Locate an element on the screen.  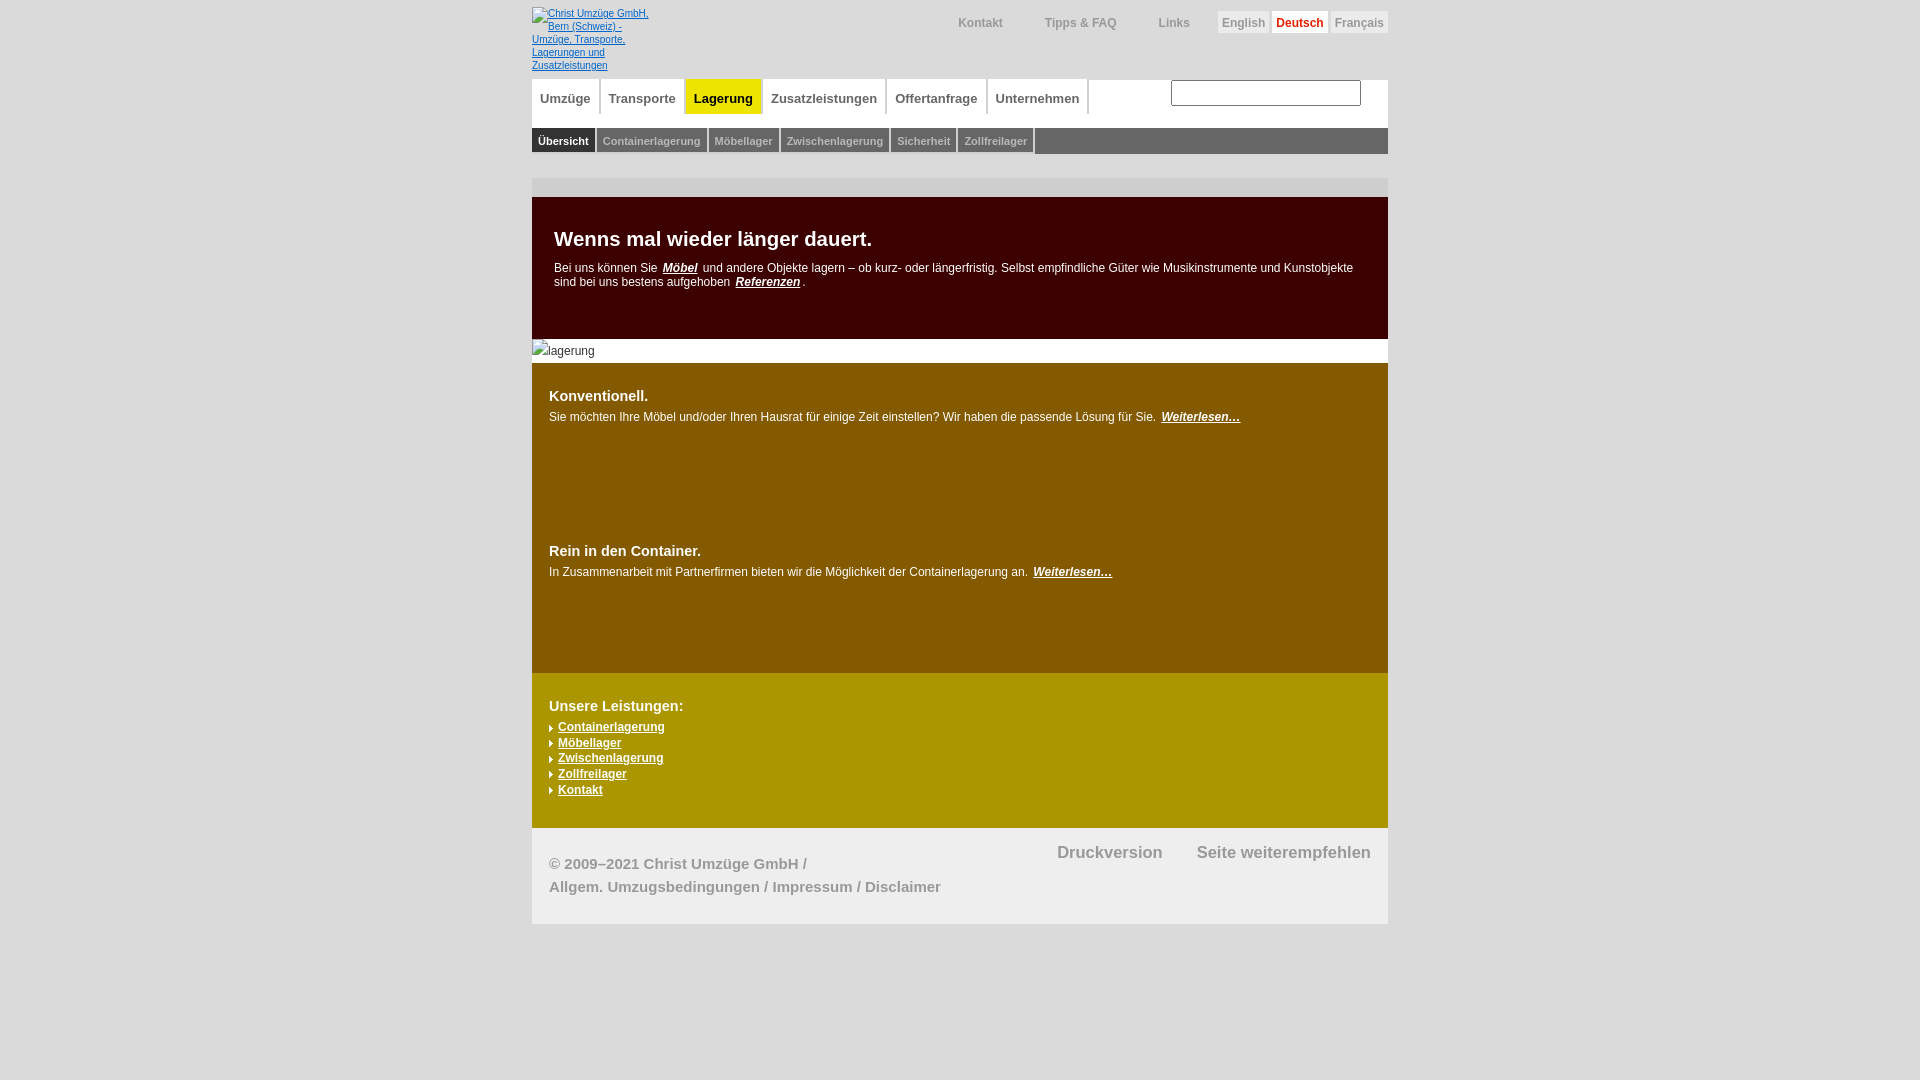
Lagerung is located at coordinates (724, 96).